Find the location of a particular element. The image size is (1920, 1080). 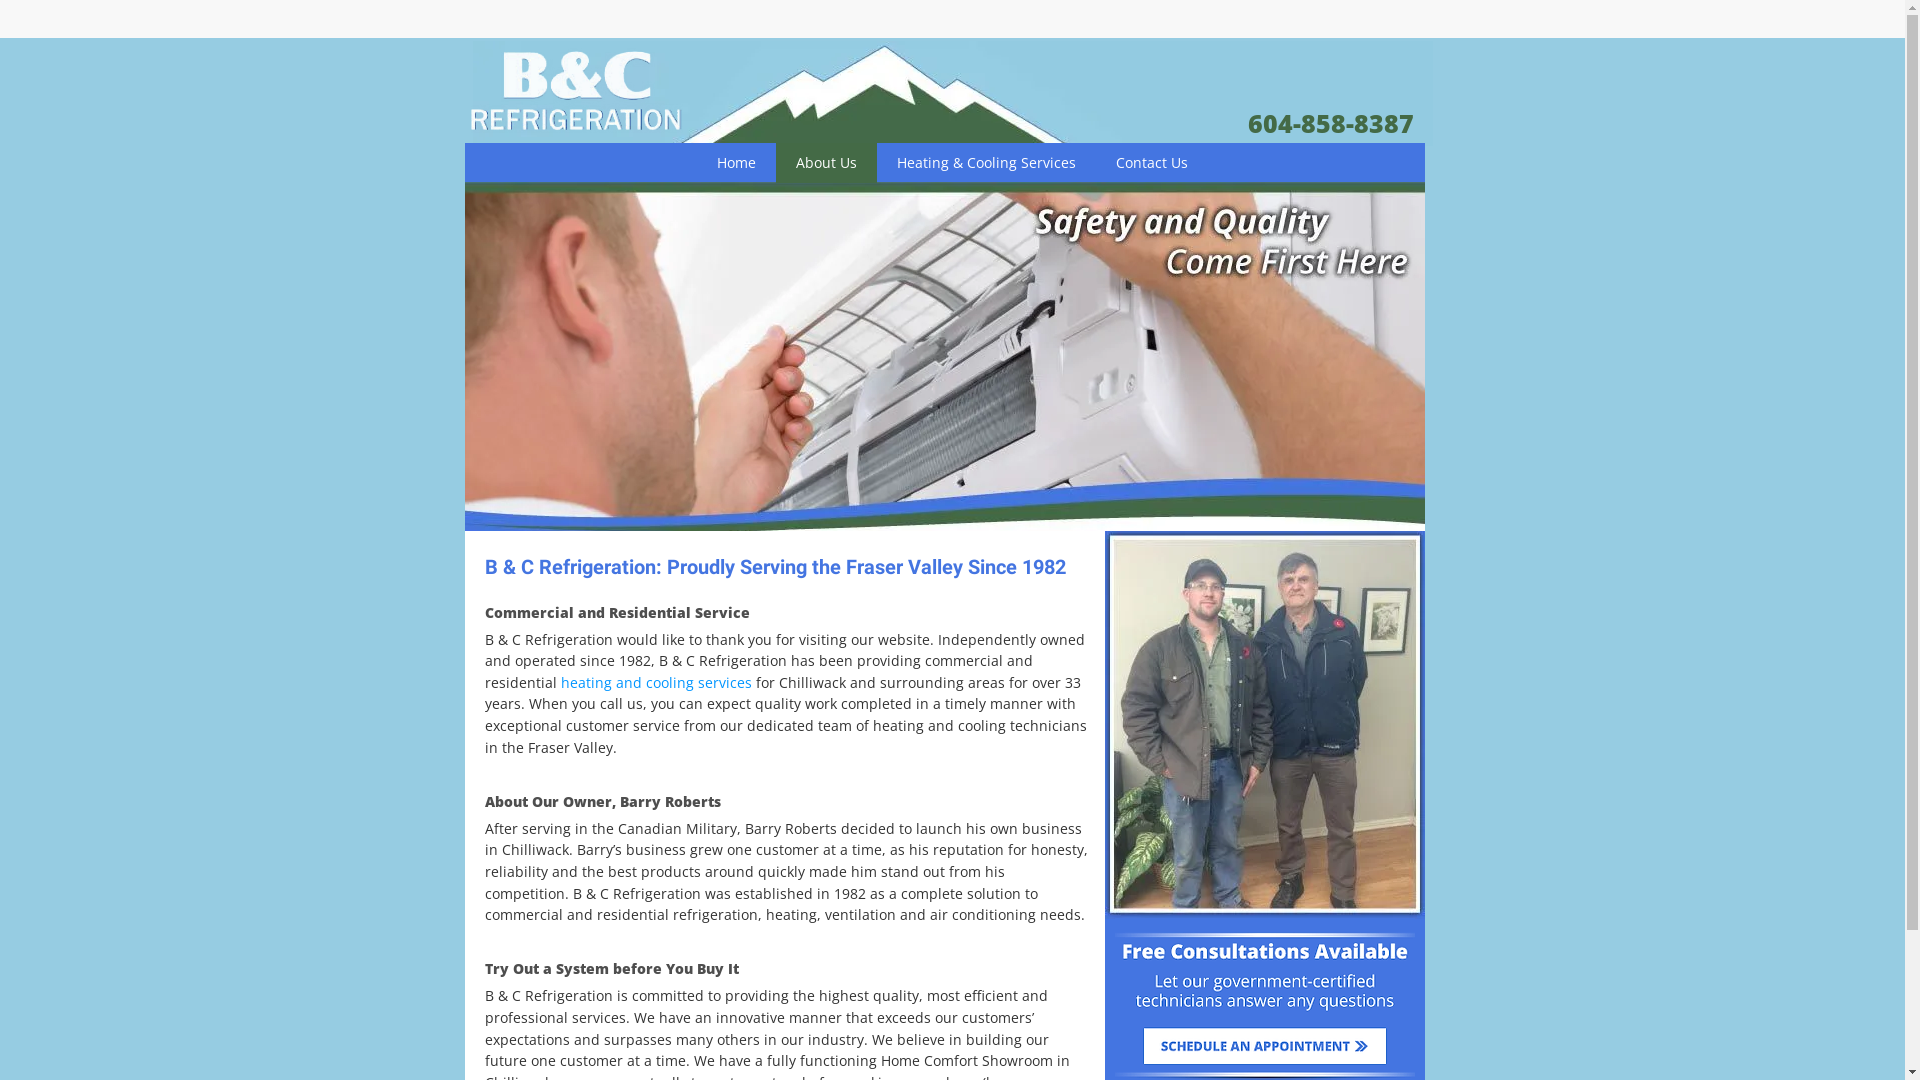

604-858-8387 is located at coordinates (1331, 123).